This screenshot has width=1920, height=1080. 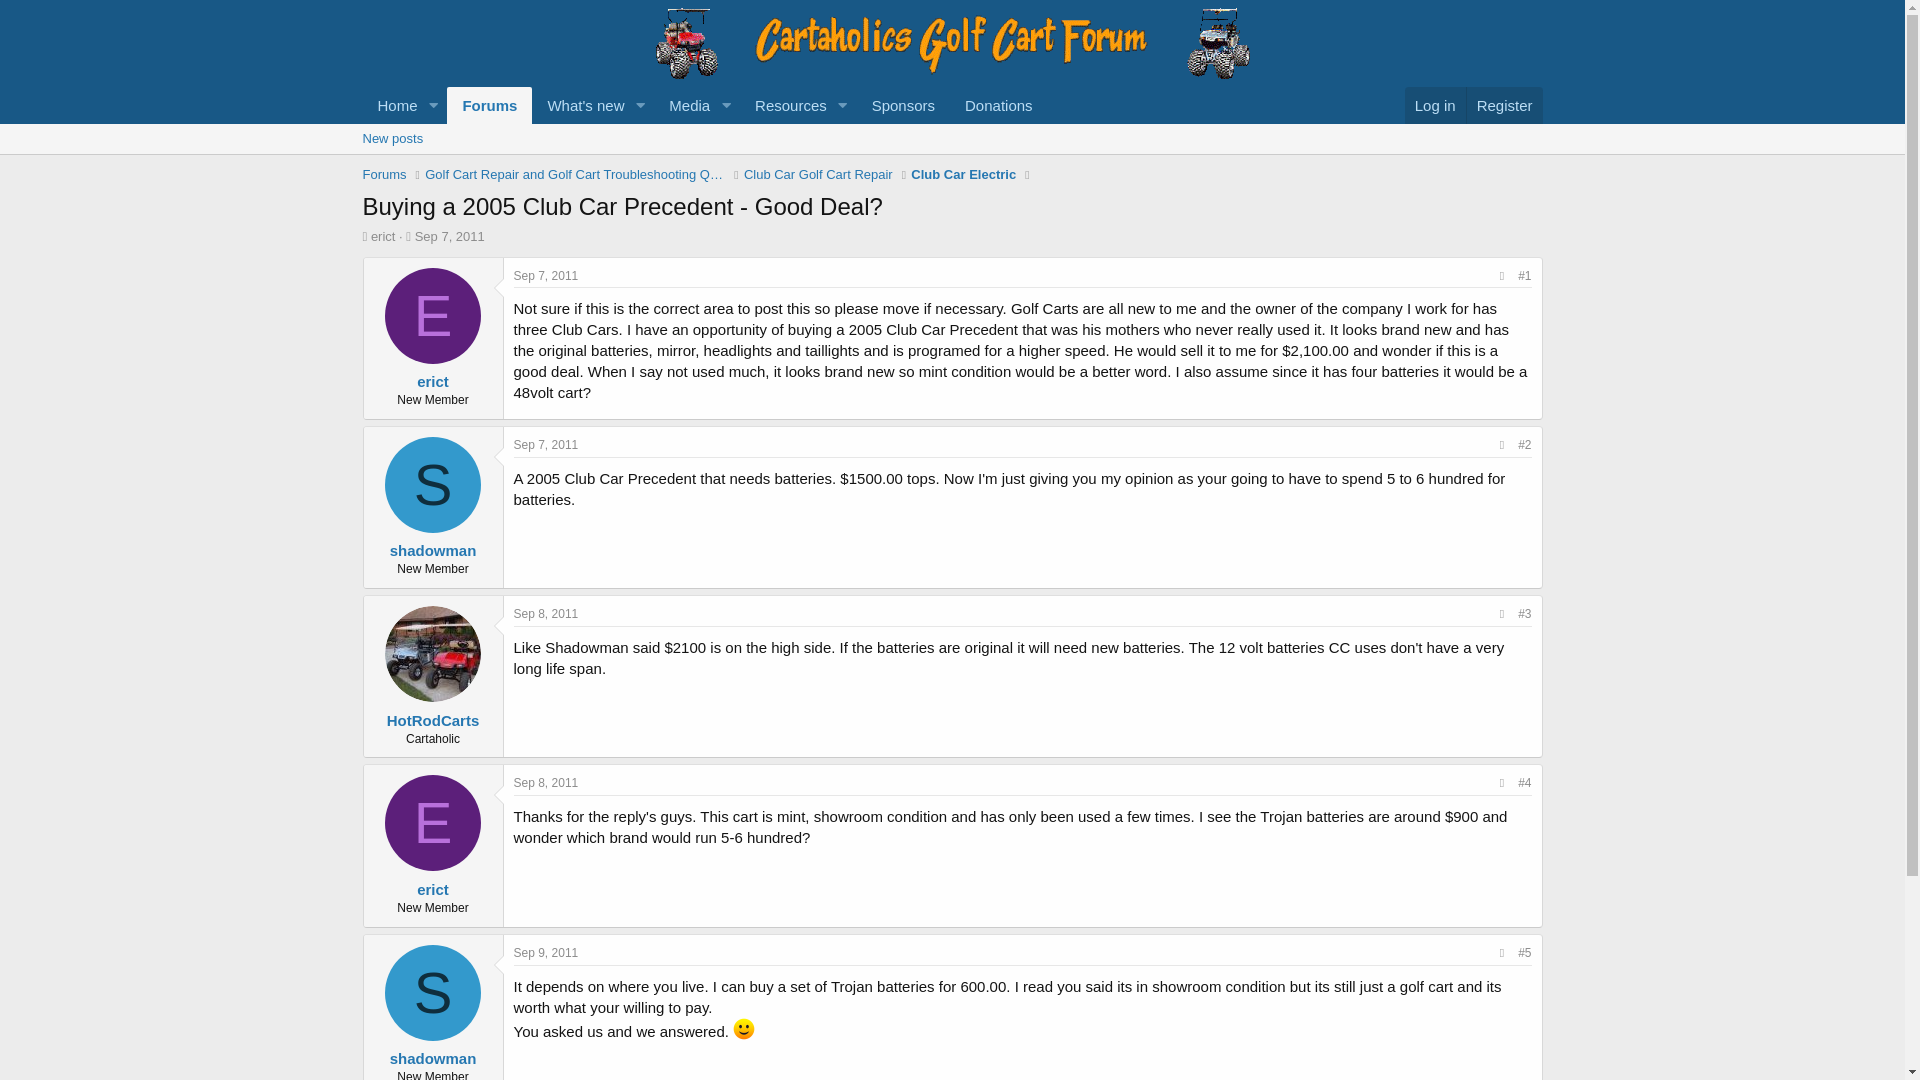 I want to click on Sponsors, so click(x=903, y=106).